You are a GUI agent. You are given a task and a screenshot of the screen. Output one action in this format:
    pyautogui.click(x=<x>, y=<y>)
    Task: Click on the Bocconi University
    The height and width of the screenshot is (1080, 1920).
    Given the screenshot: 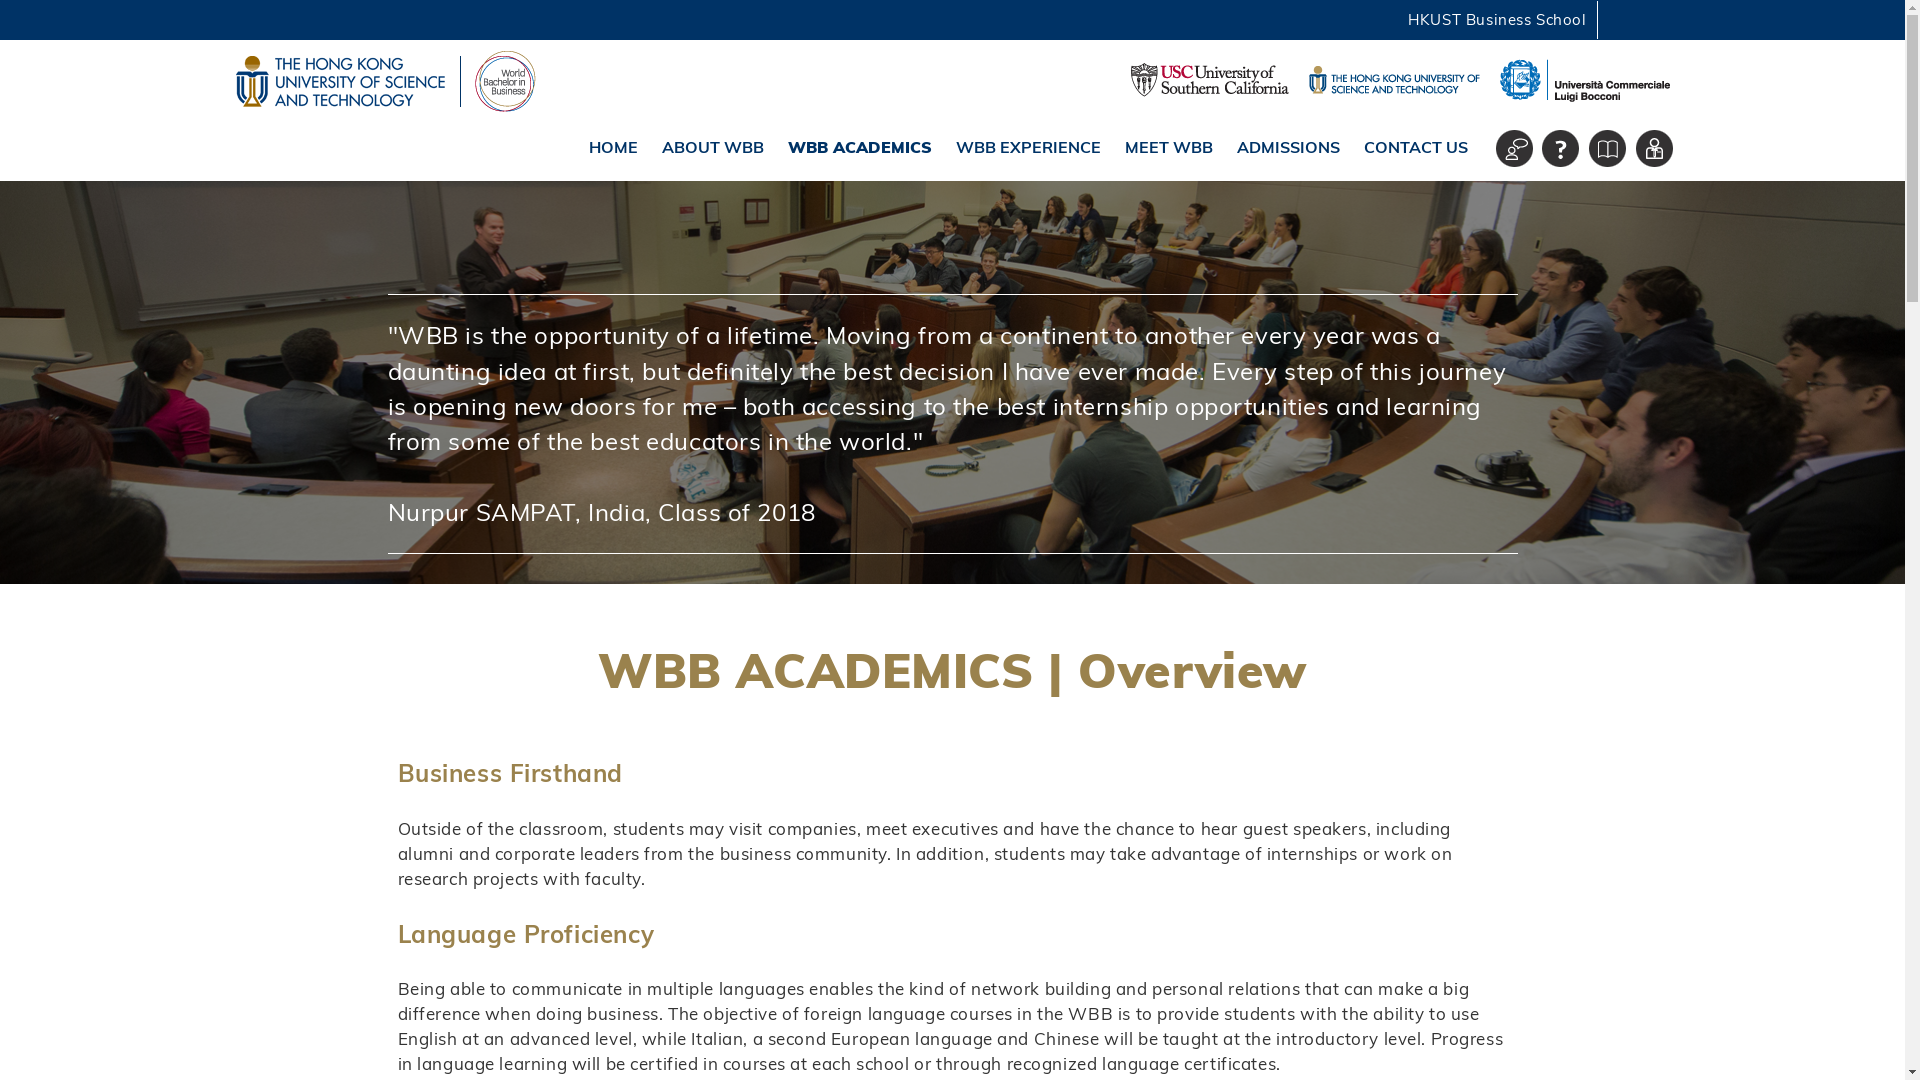 What is the action you would take?
    pyautogui.click(x=1584, y=80)
    